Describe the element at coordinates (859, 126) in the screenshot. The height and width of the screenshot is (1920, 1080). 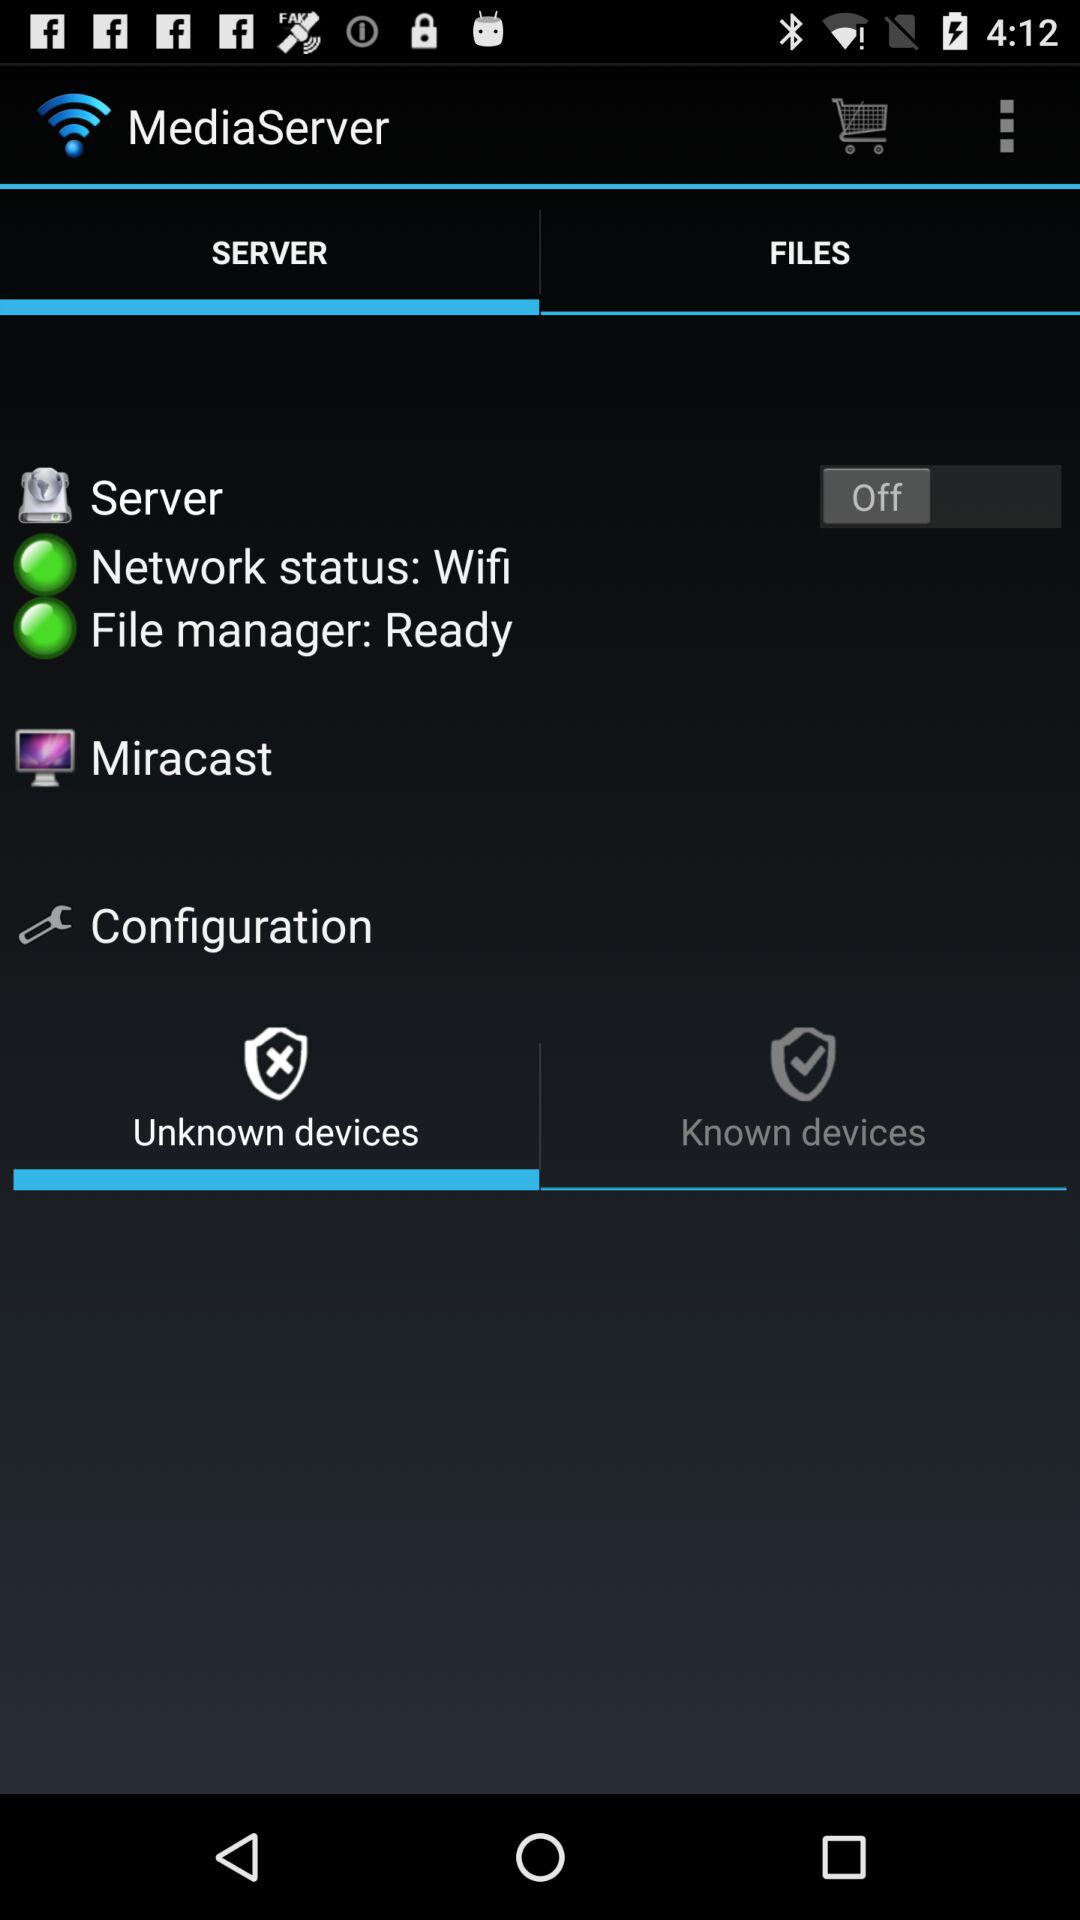
I see `click the item next to mediaserver app` at that location.